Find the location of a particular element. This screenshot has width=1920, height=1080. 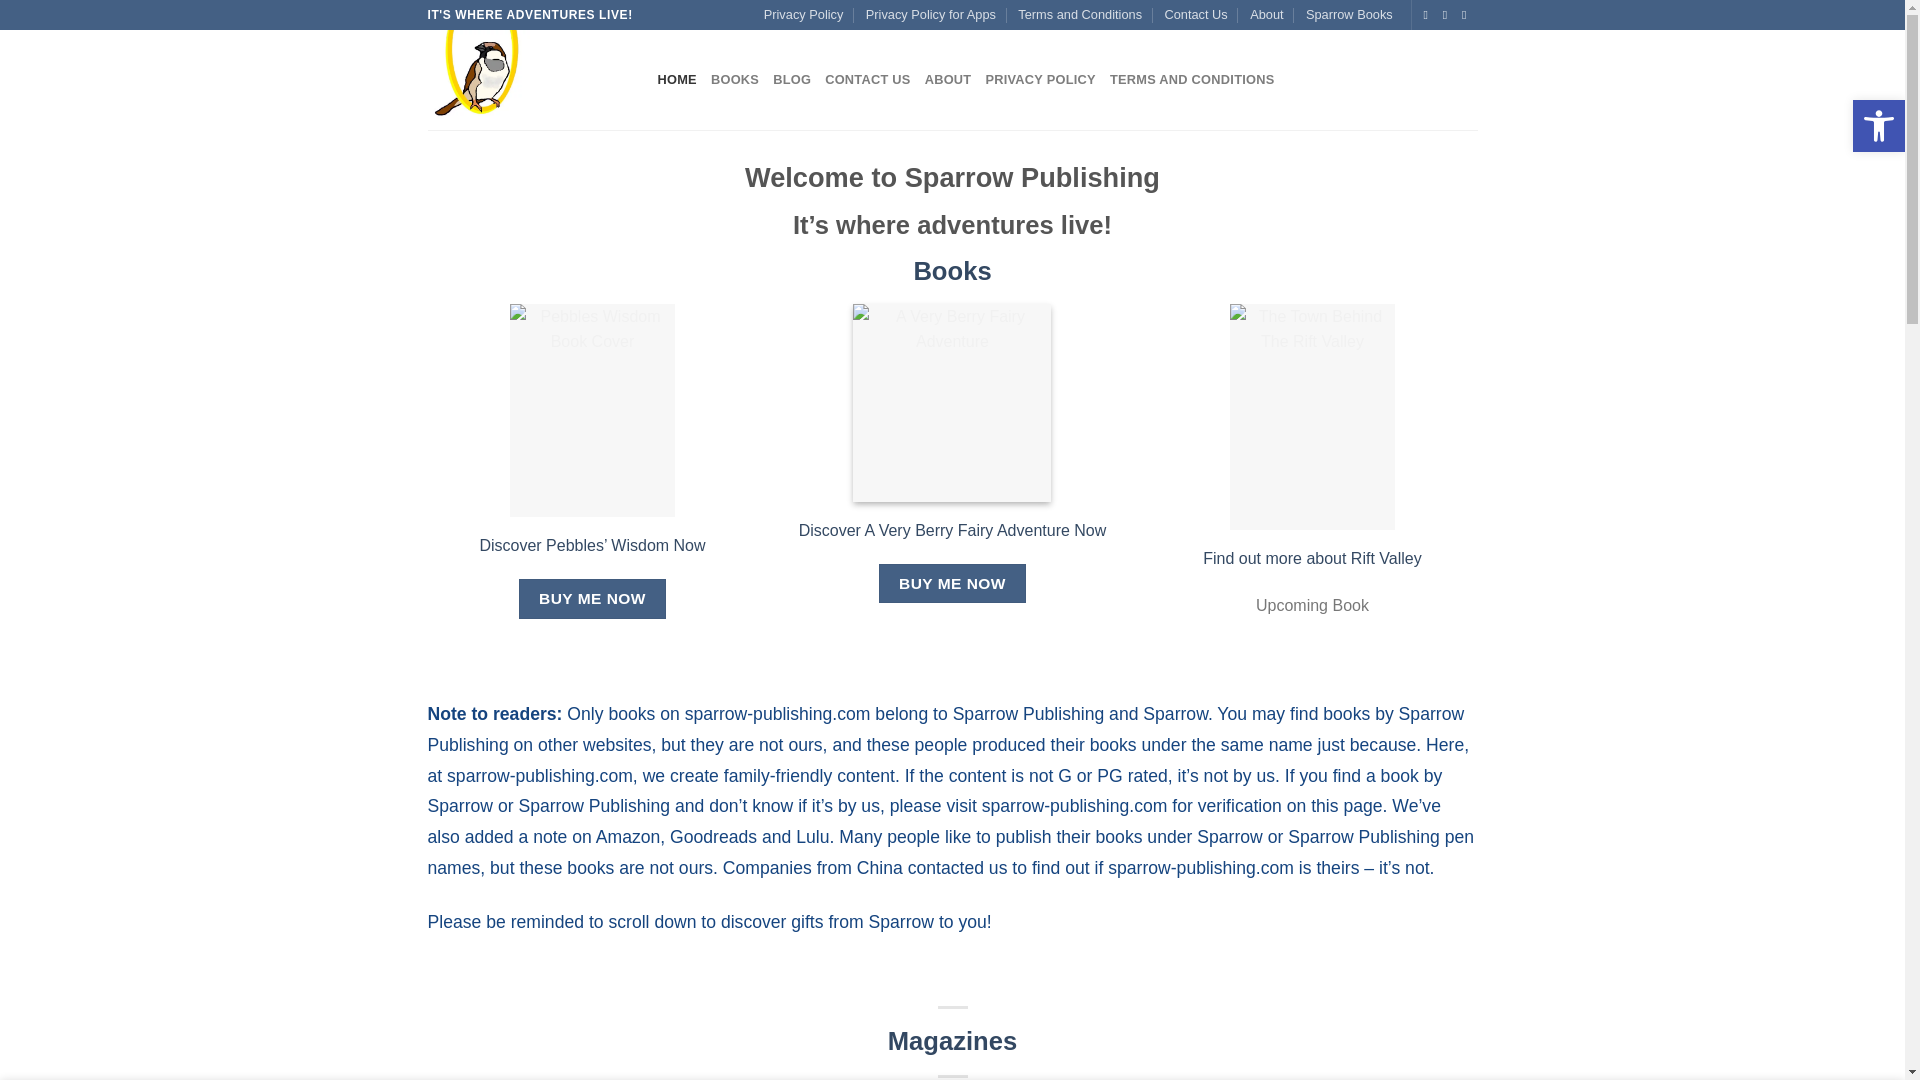

Follow on YouTube is located at coordinates (1468, 14).